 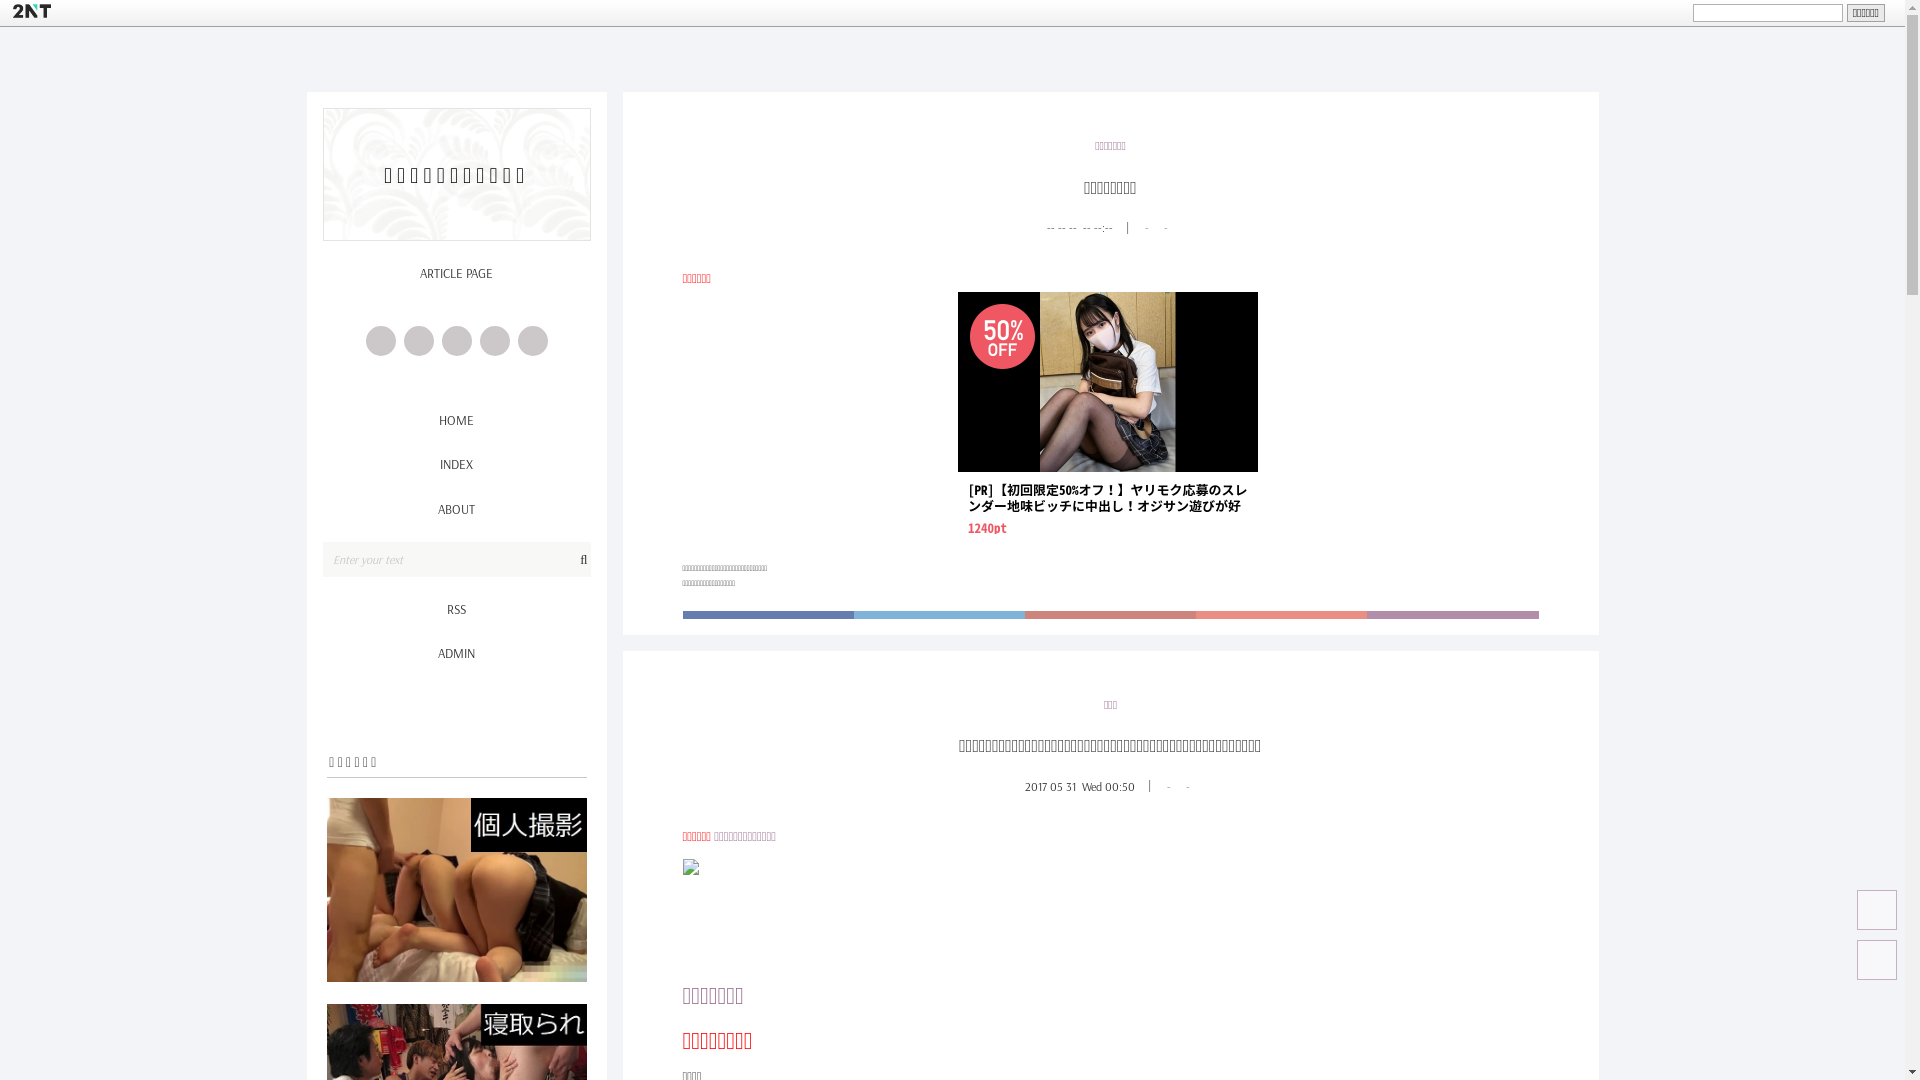 I want to click on  -, so click(x=1186, y=786).